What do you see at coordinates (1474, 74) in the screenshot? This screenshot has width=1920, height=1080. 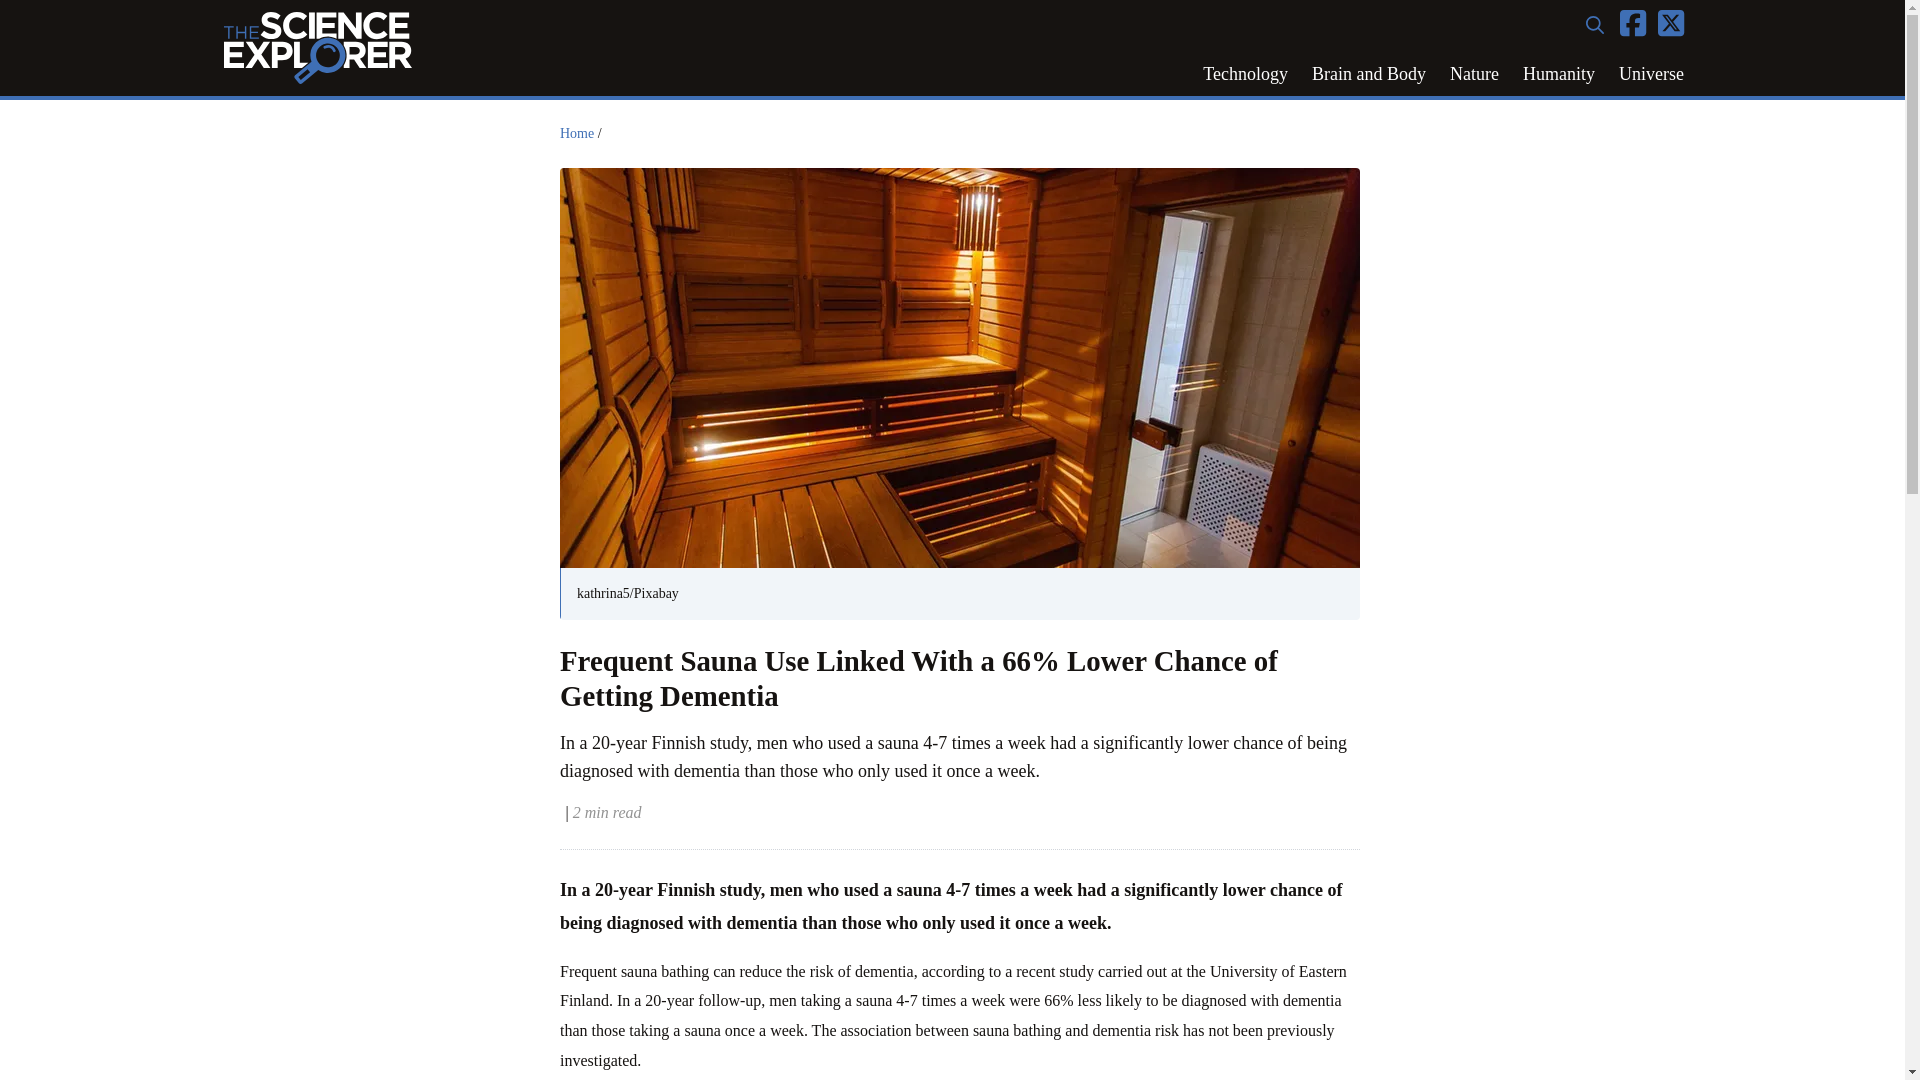 I see `Nature` at bounding box center [1474, 74].